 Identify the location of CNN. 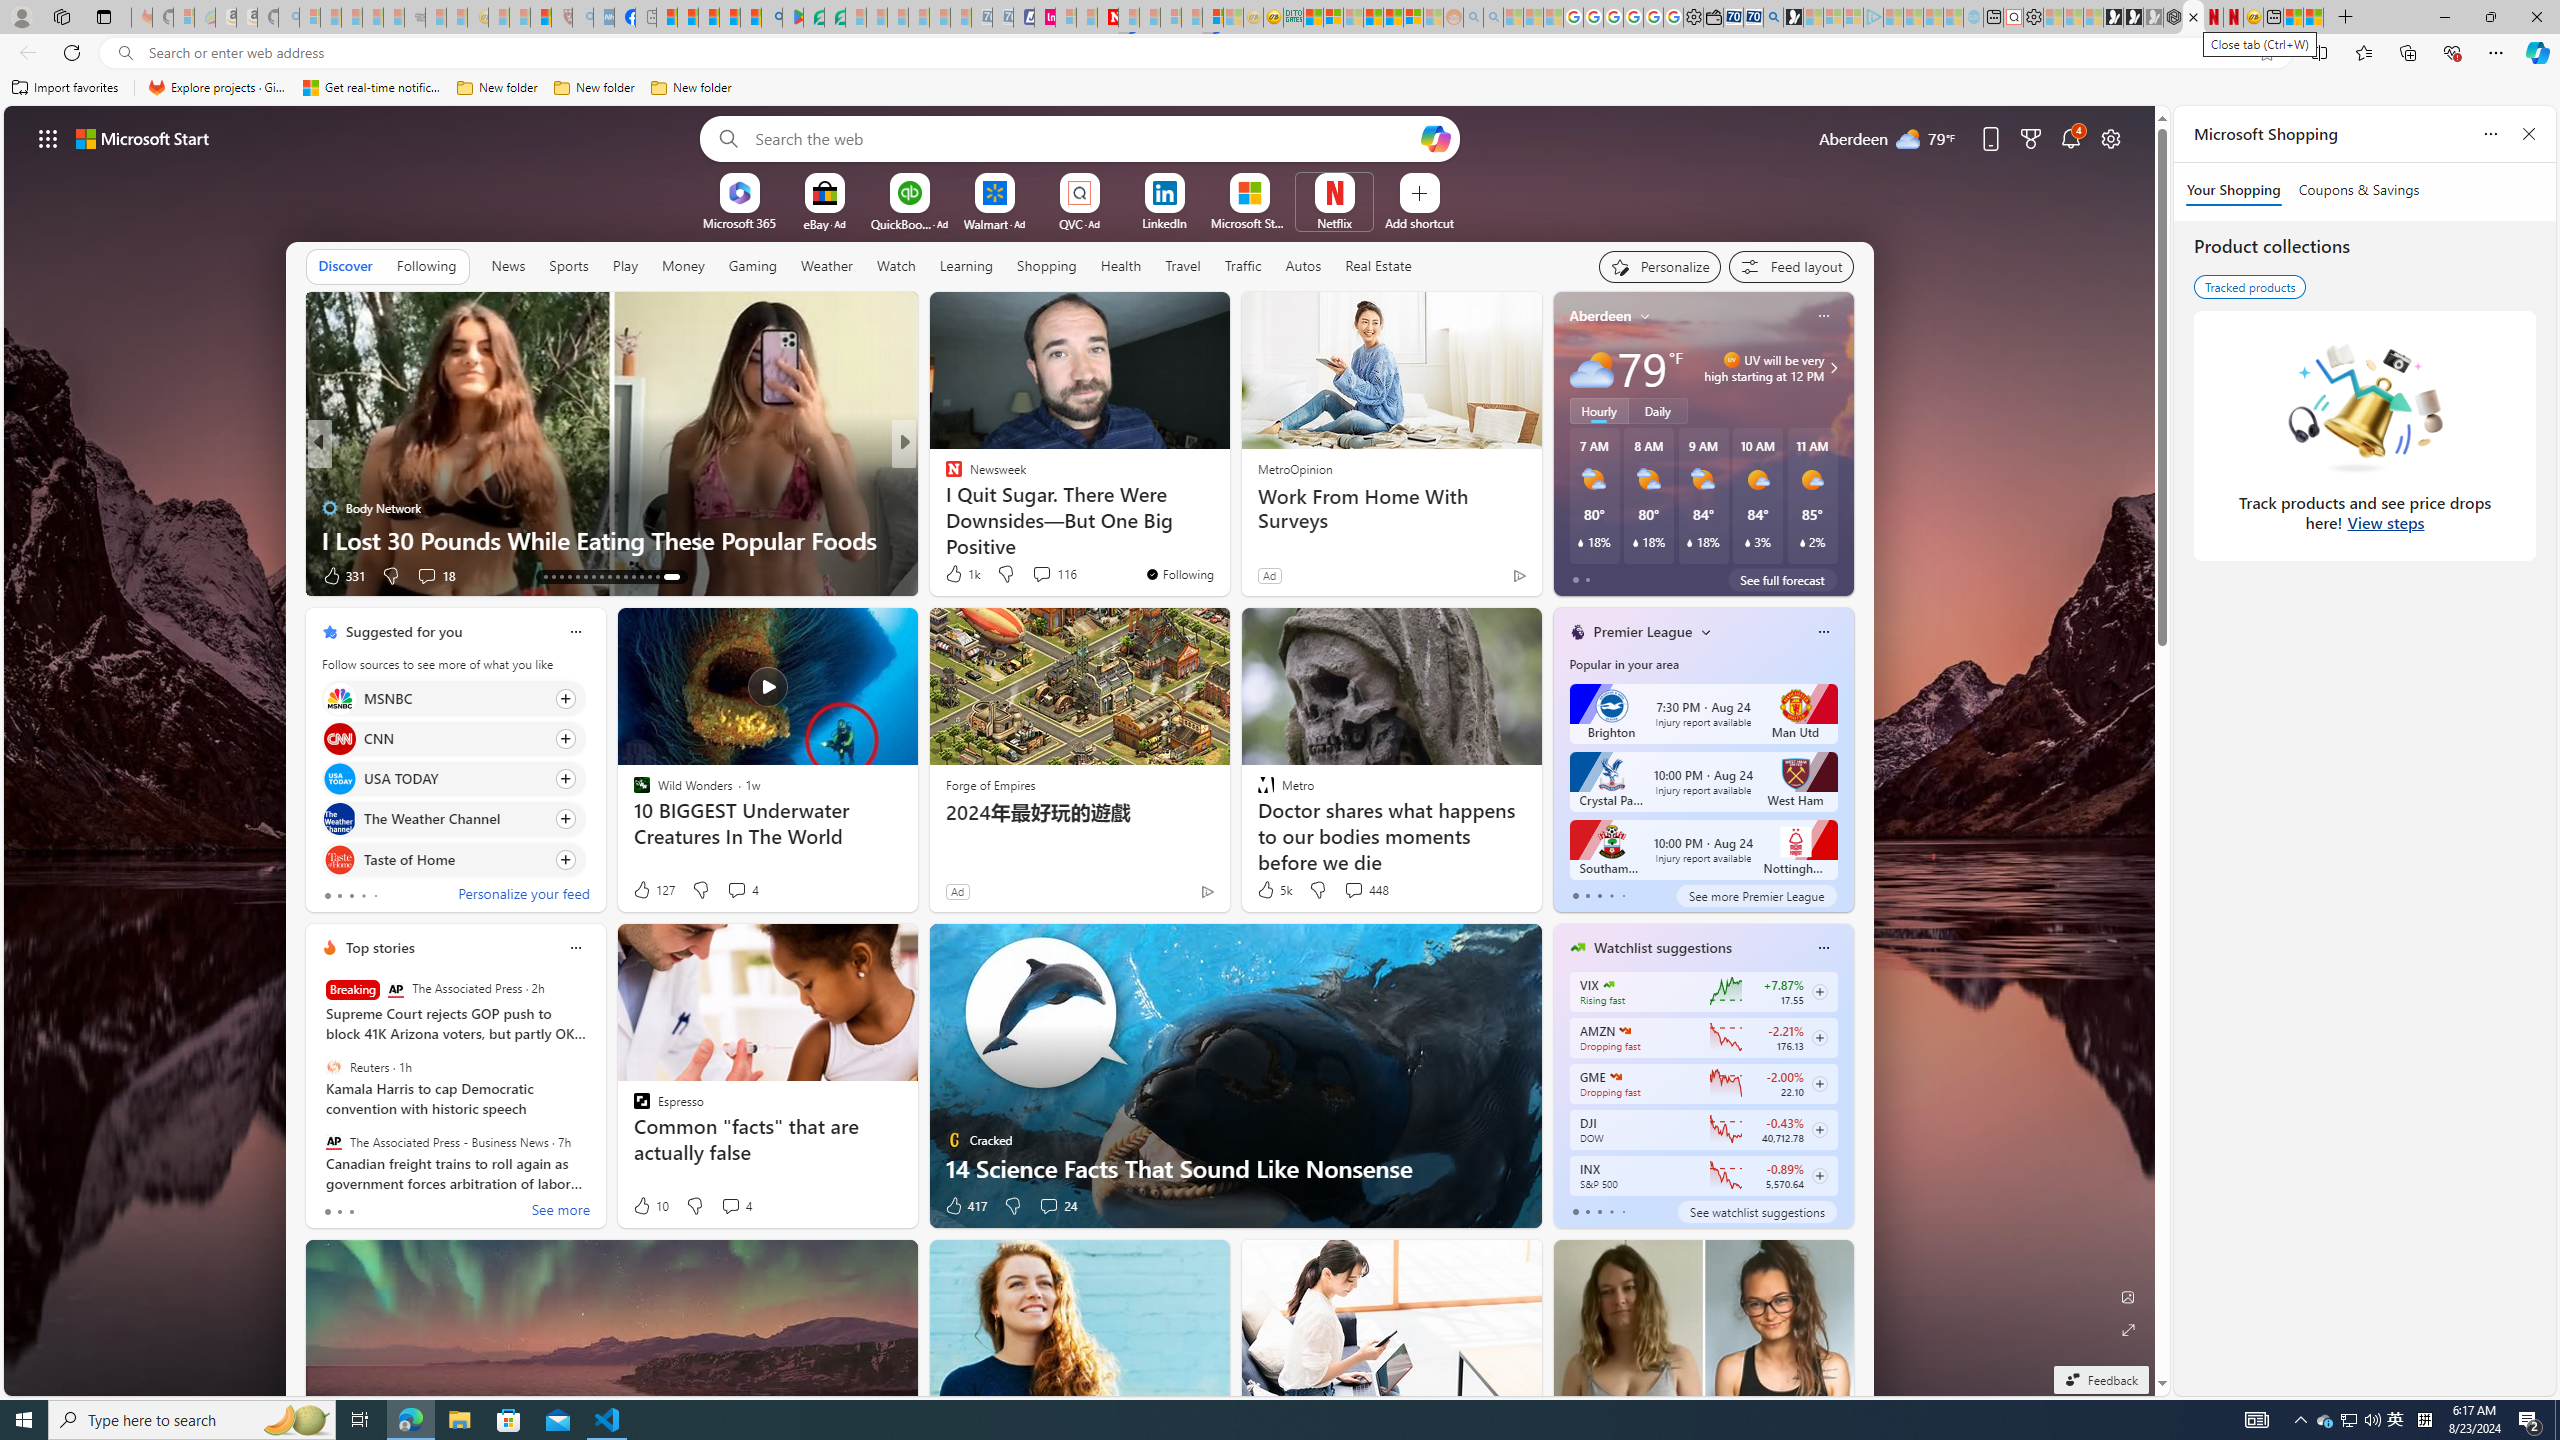
(338, 738).